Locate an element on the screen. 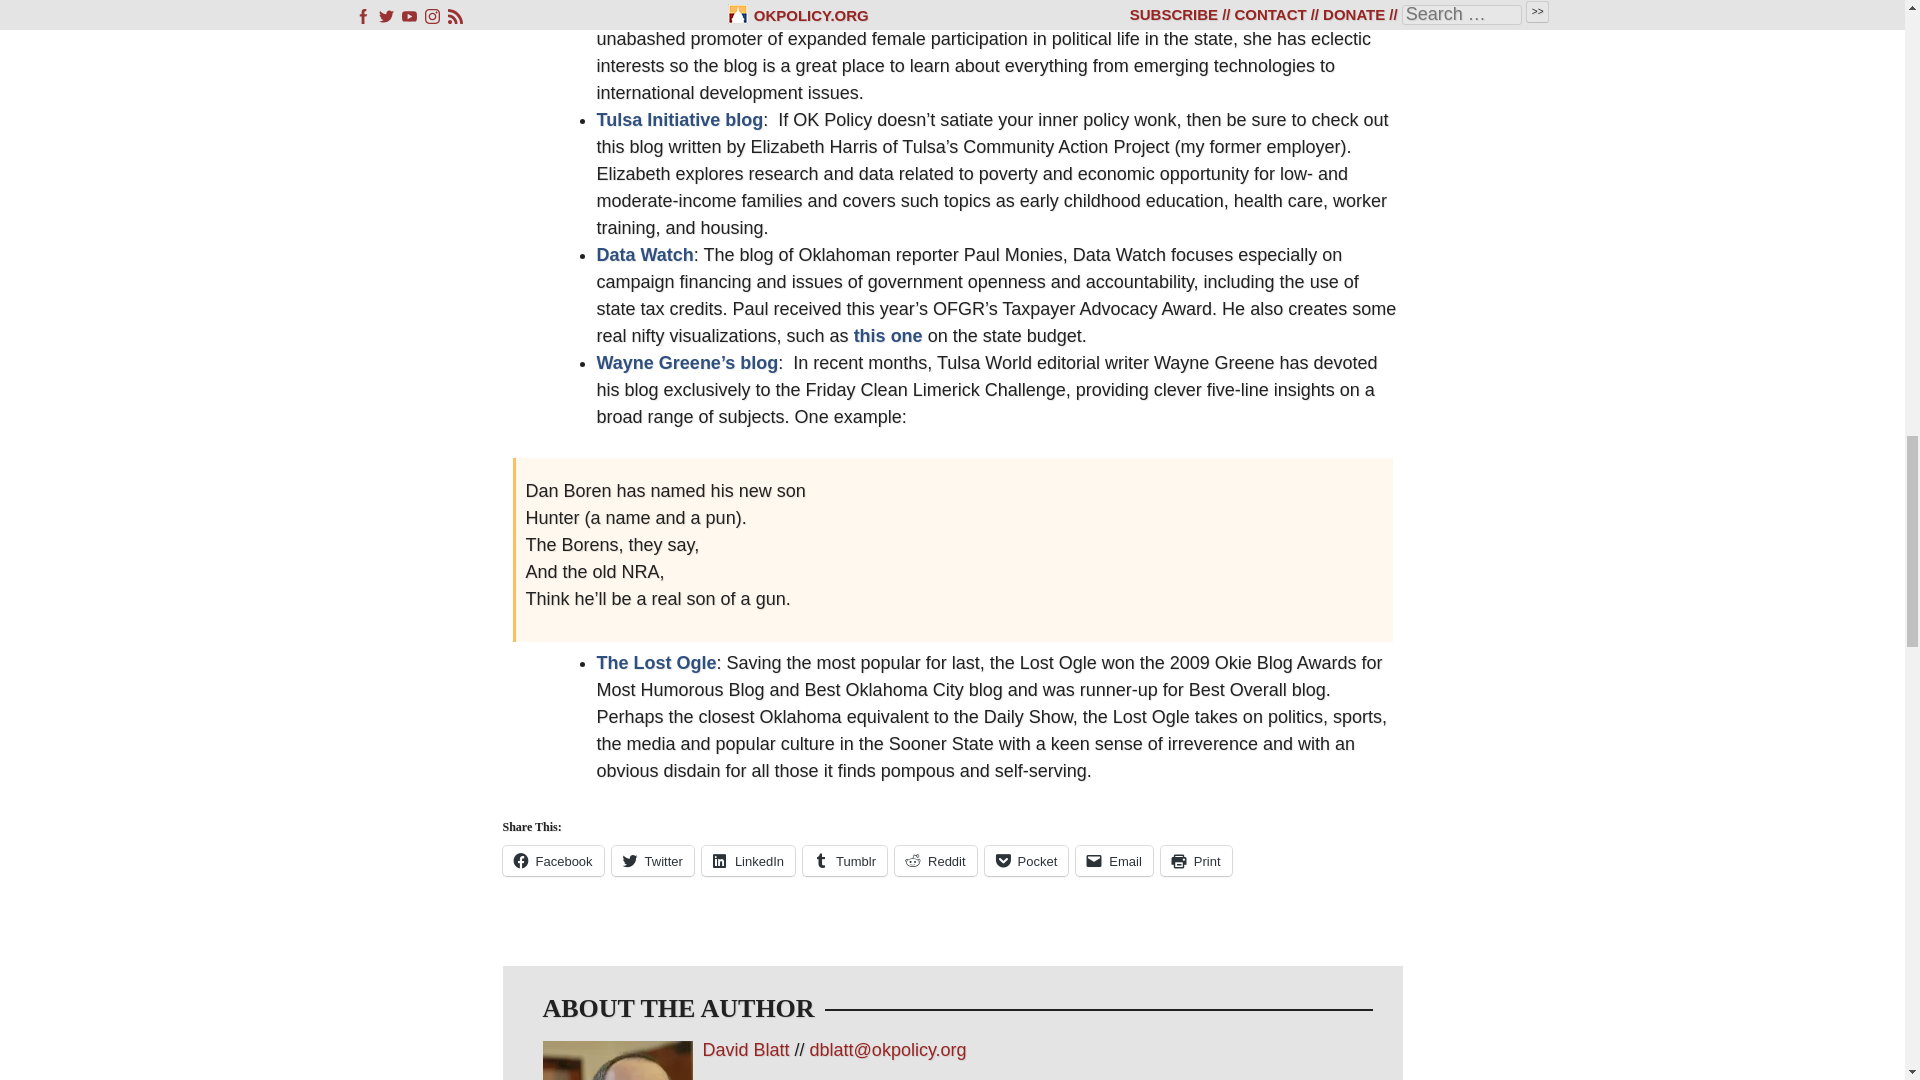 The height and width of the screenshot is (1080, 1920). Click to share on Tumblr is located at coordinates (844, 860).